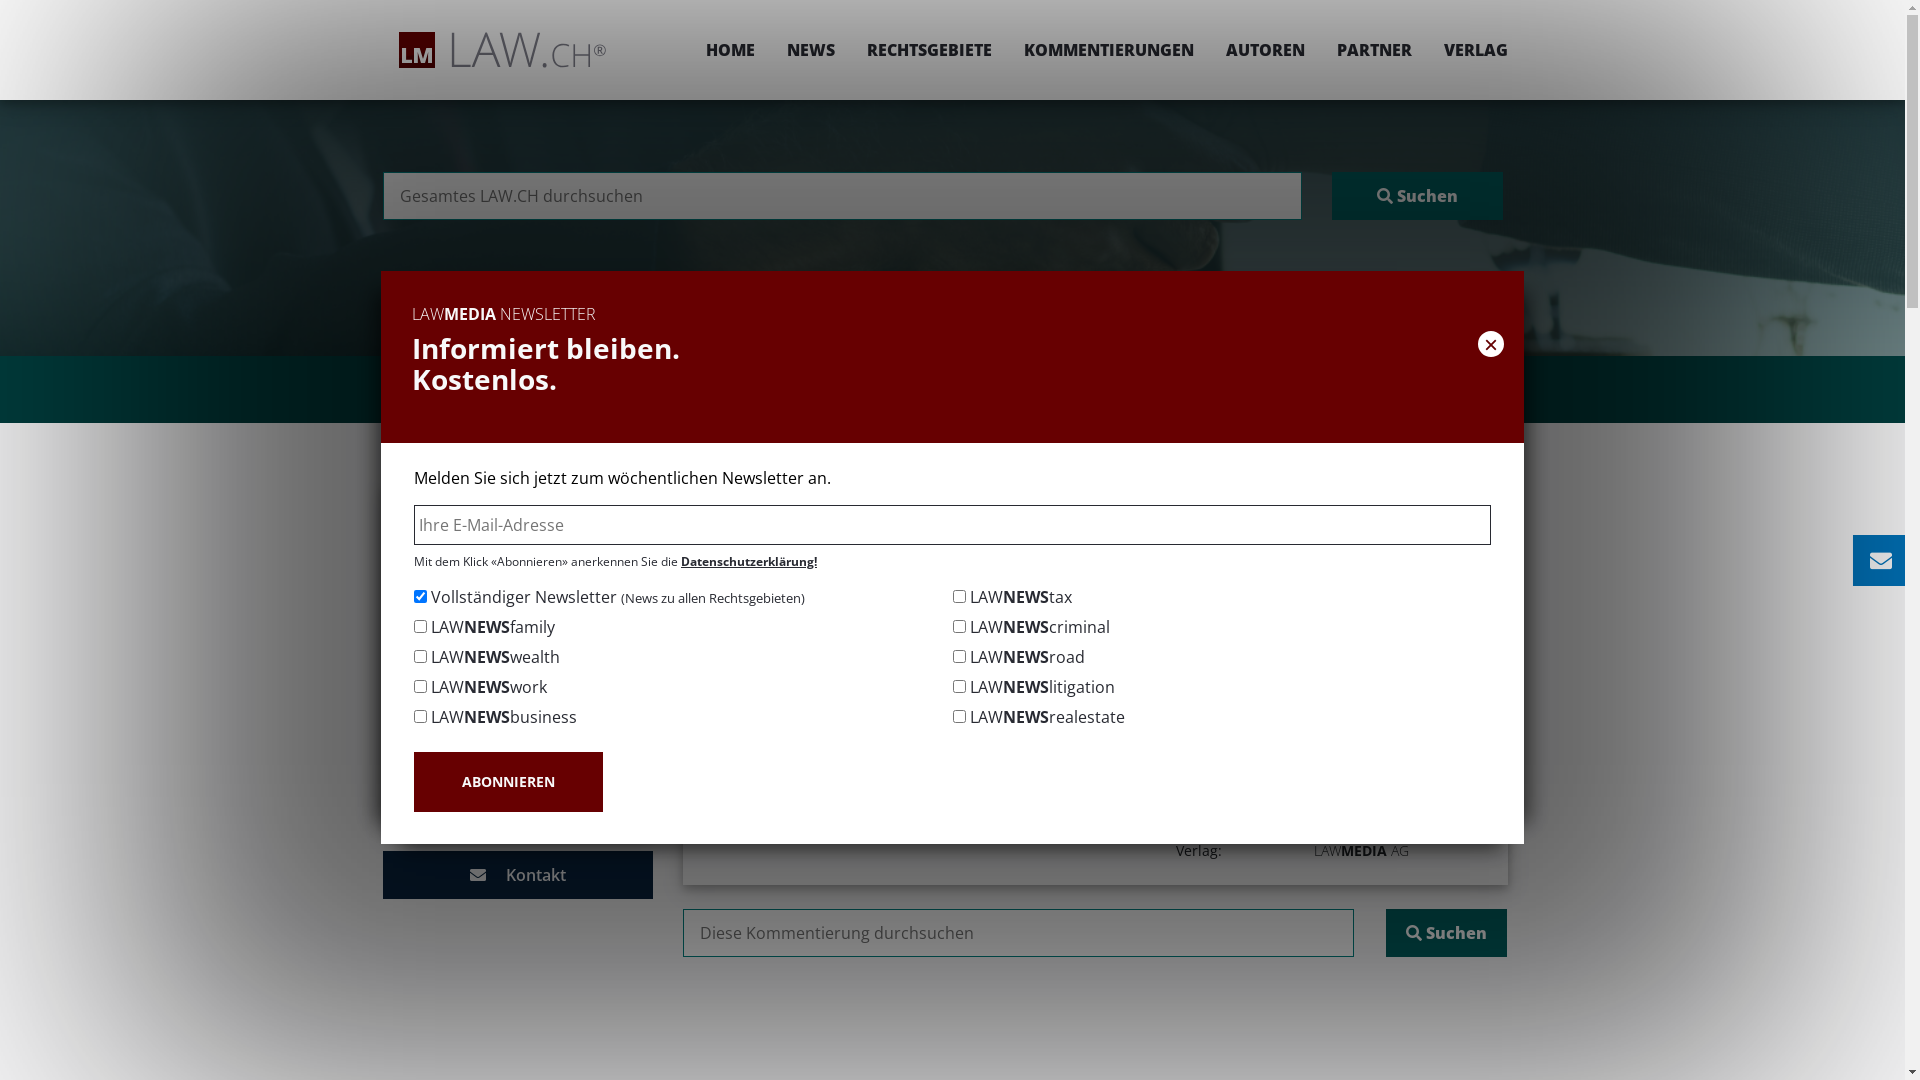  What do you see at coordinates (1266, 50) in the screenshot?
I see `AUTOREN` at bounding box center [1266, 50].